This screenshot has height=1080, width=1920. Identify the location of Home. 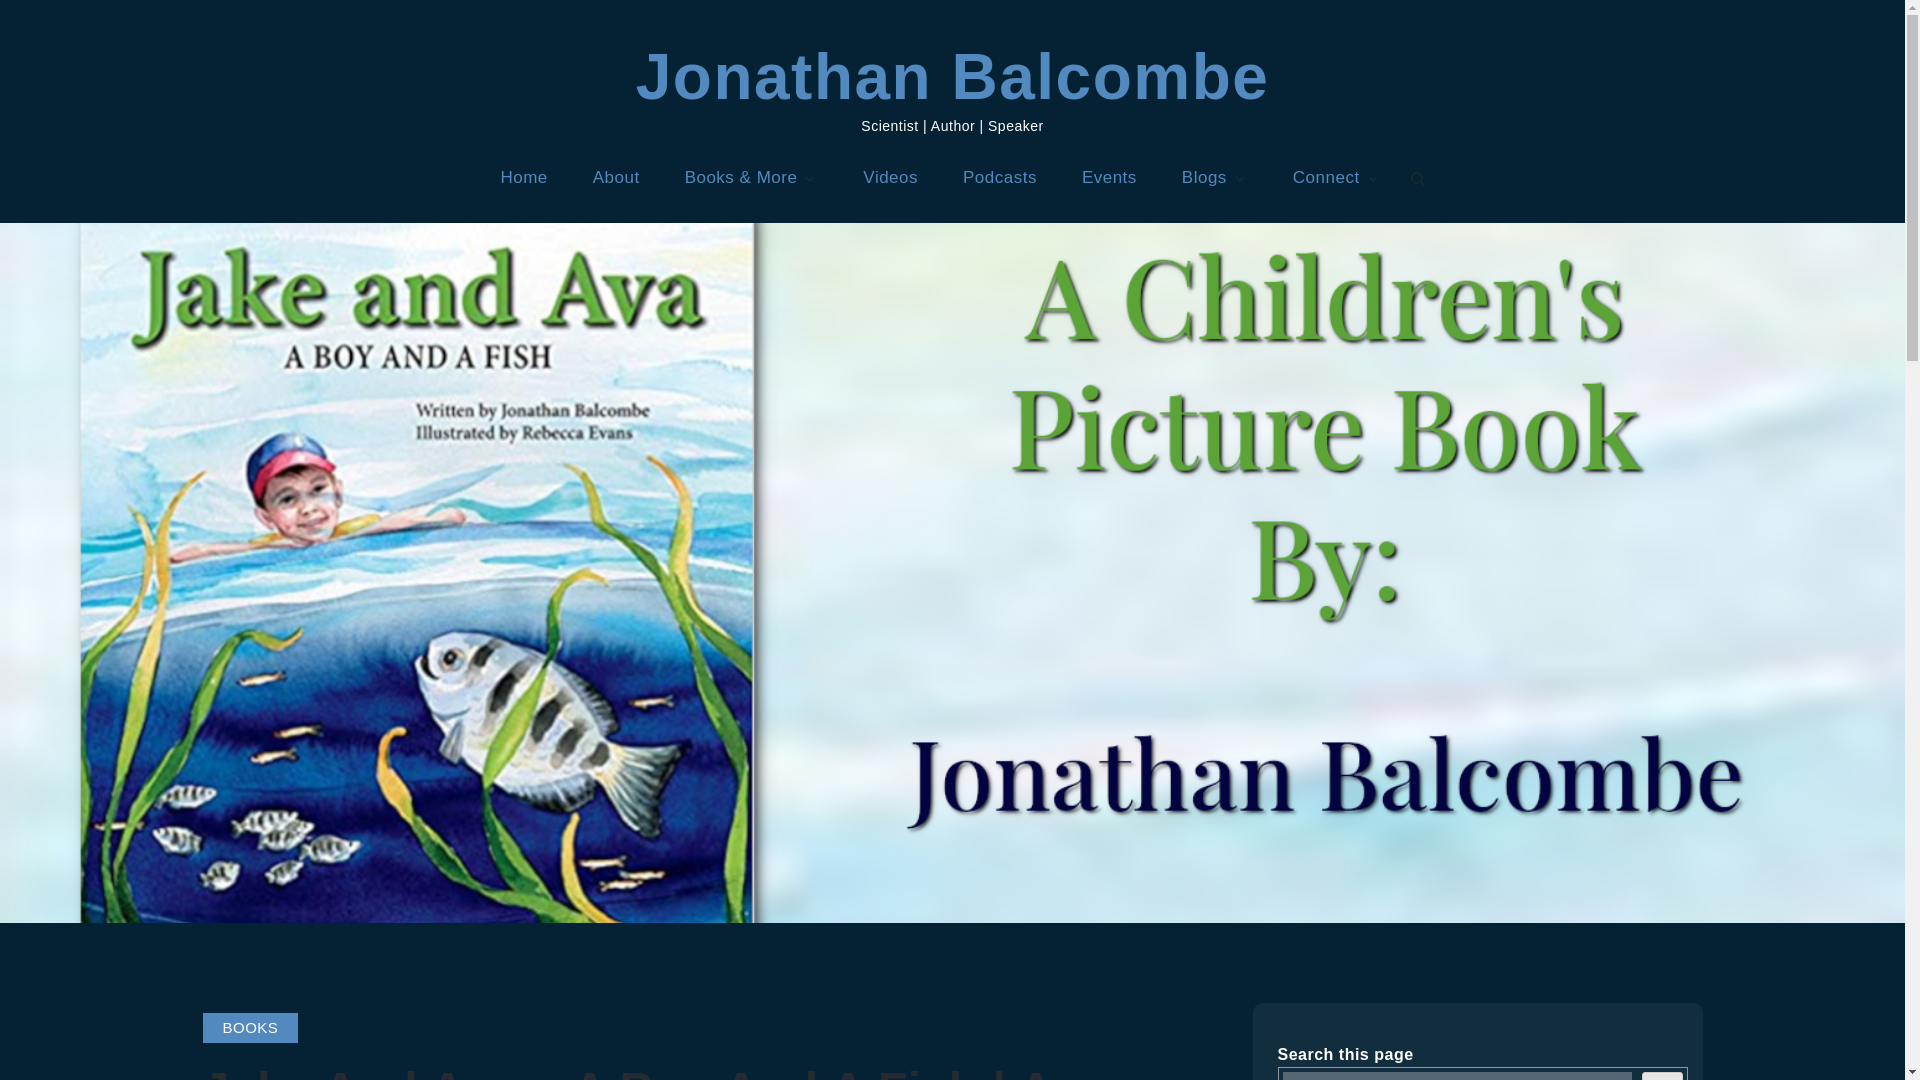
(523, 177).